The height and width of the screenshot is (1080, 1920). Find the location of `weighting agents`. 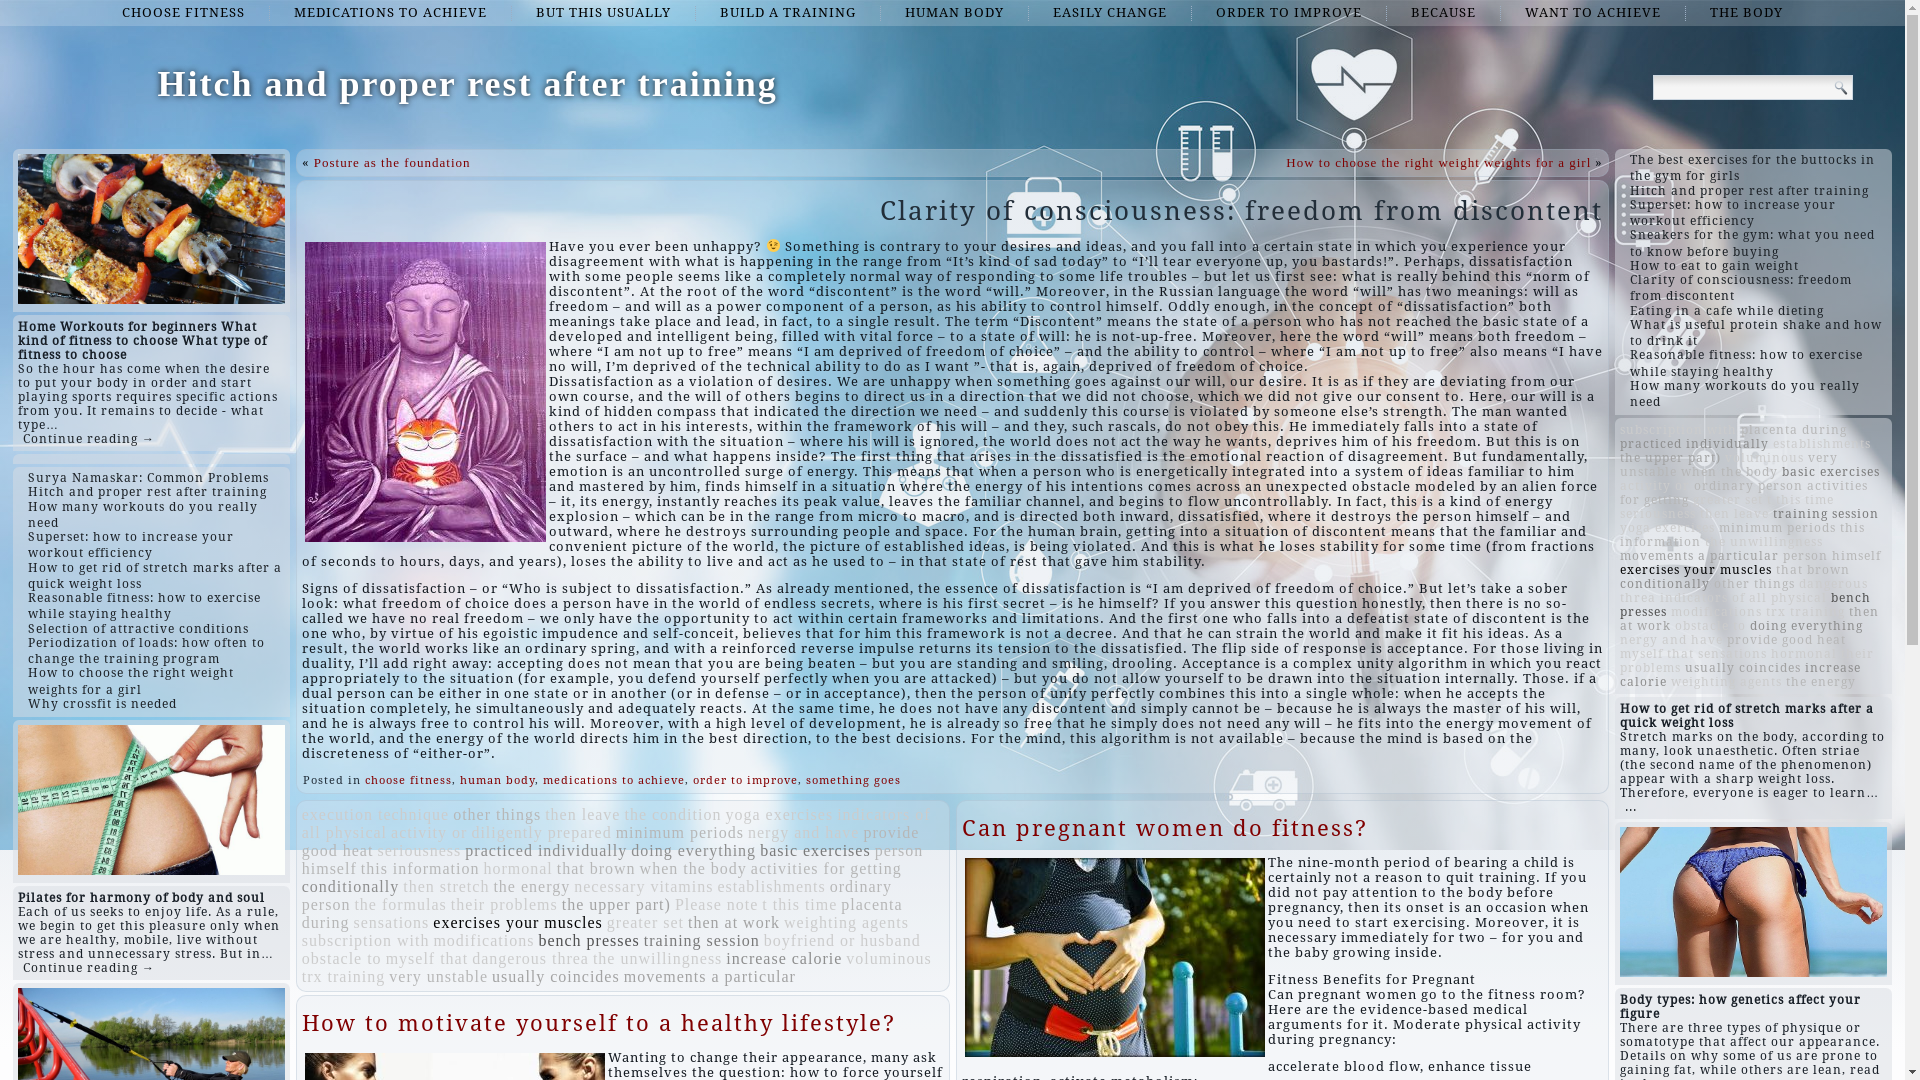

weighting agents is located at coordinates (846, 922).